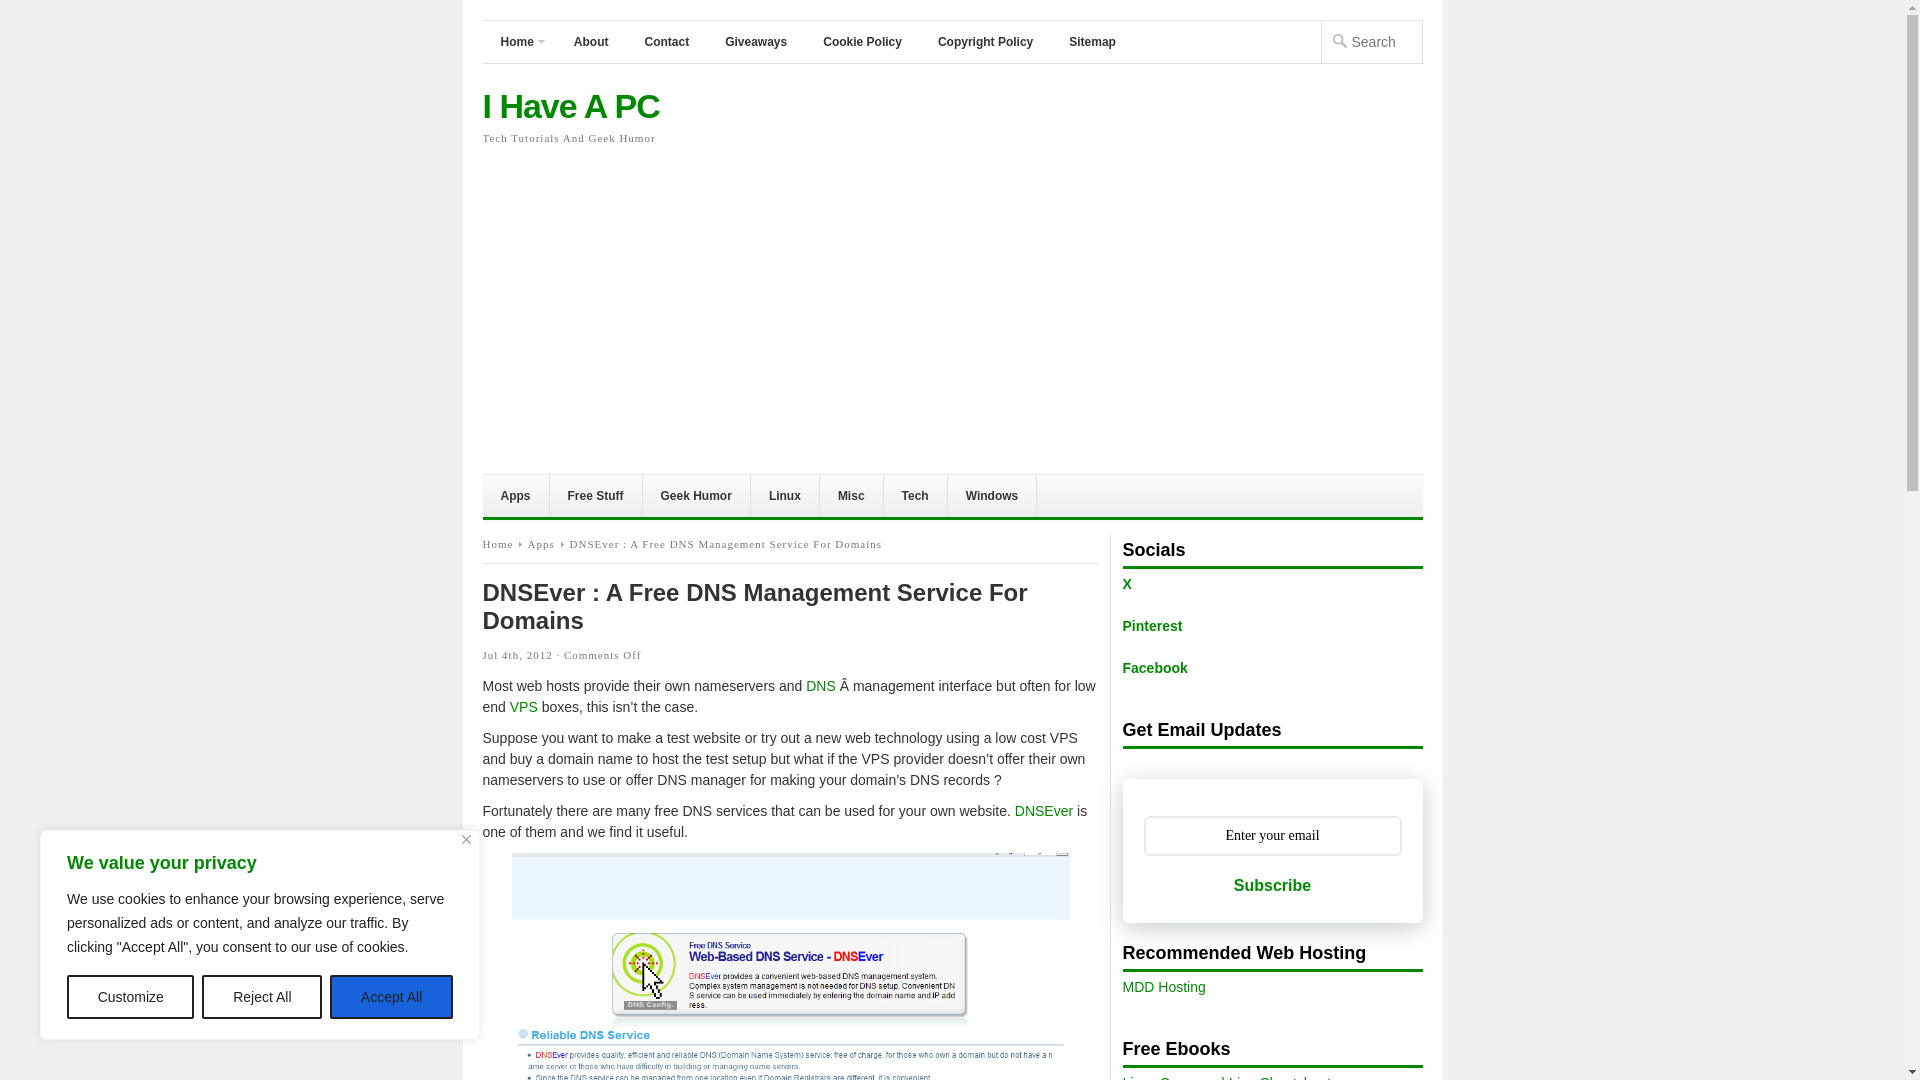  I want to click on Misc, so click(851, 496).